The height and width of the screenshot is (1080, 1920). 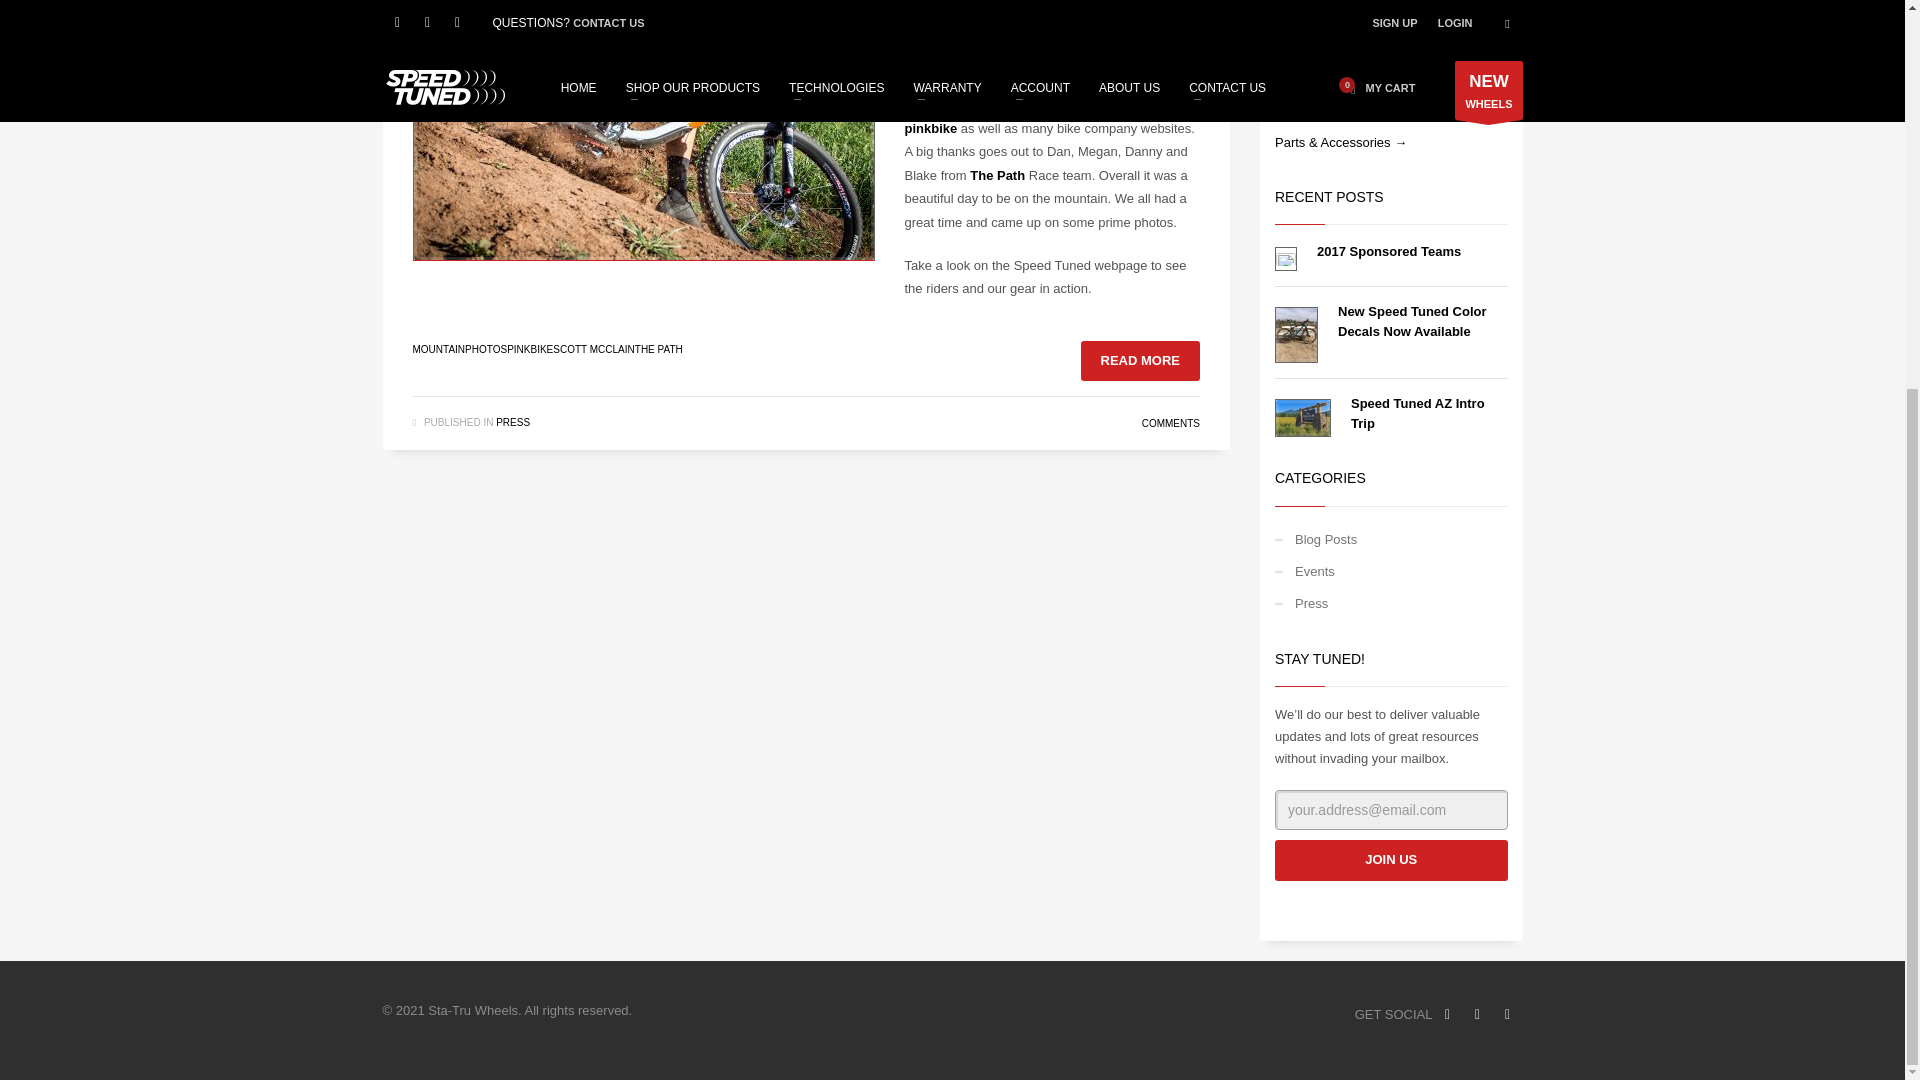 What do you see at coordinates (1476, 1015) in the screenshot?
I see `Follow our tweets!` at bounding box center [1476, 1015].